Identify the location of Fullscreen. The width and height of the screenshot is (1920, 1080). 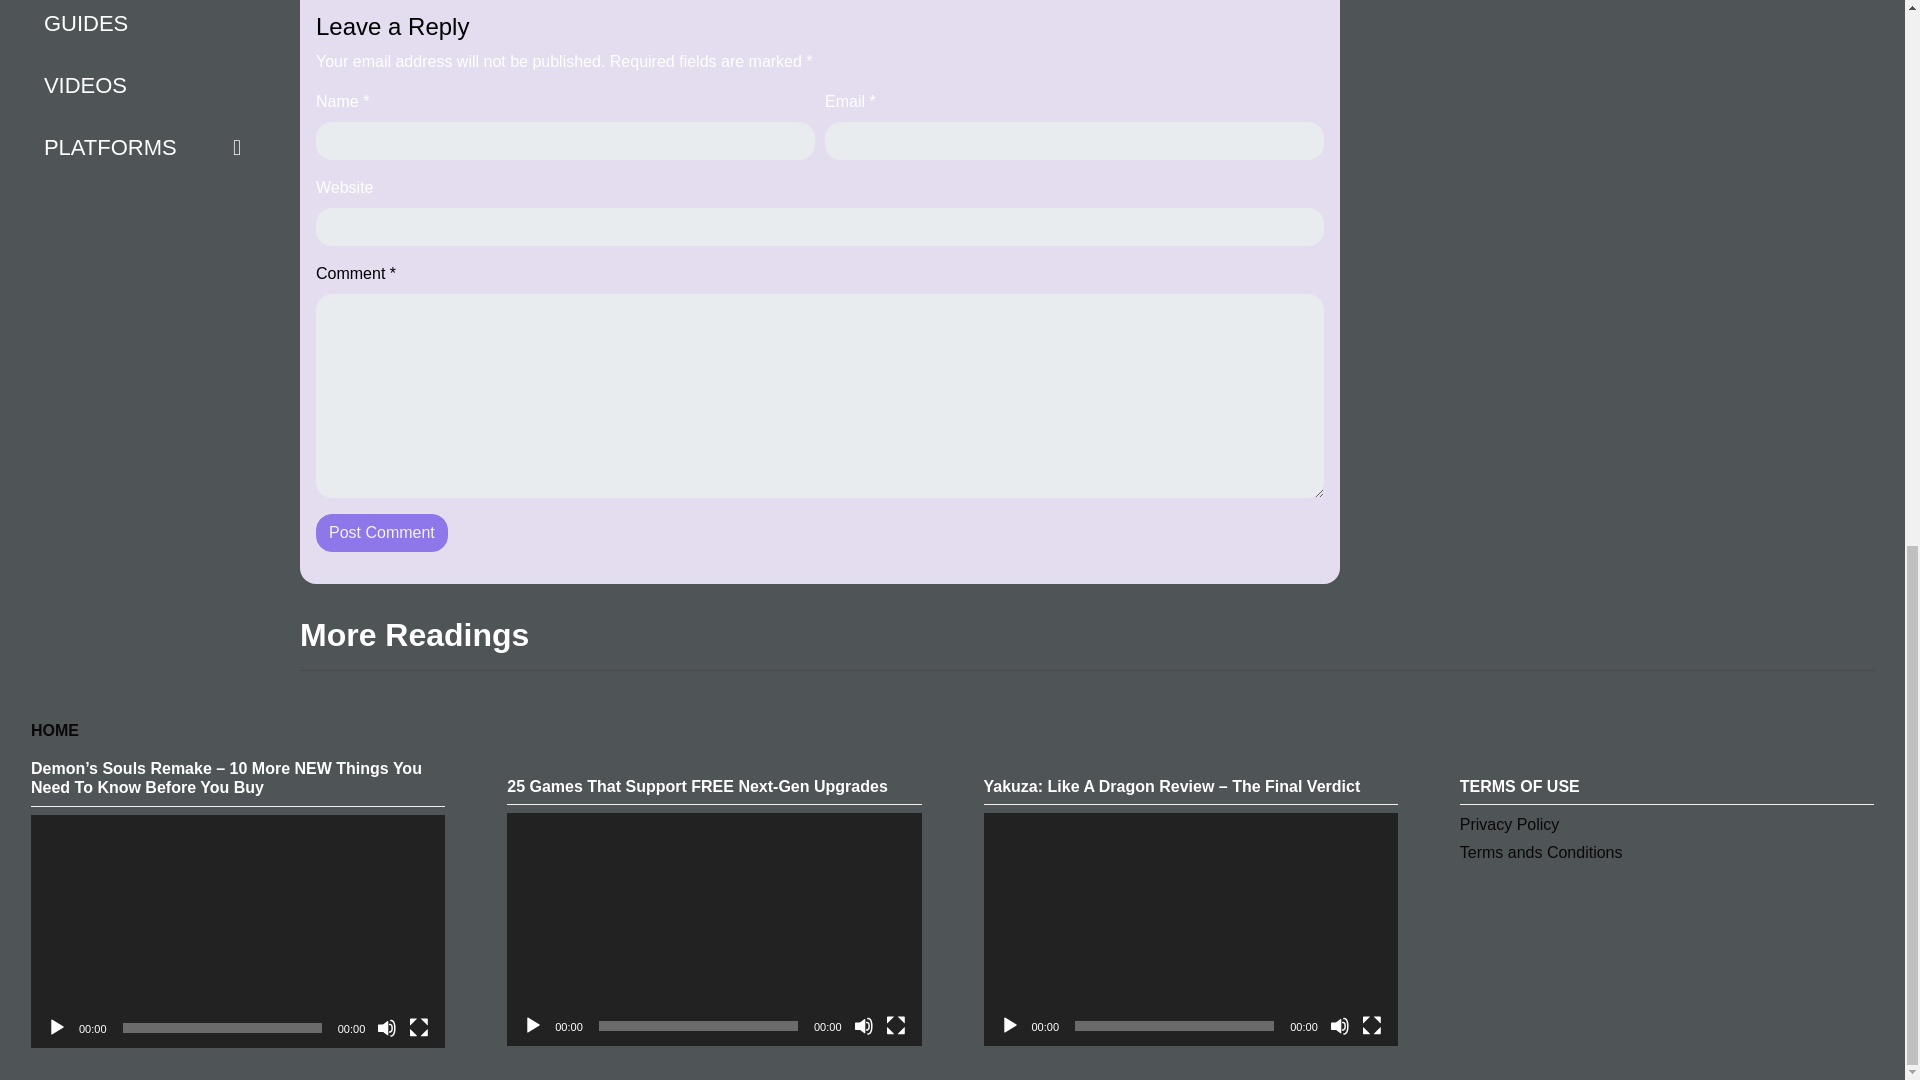
(418, 1028).